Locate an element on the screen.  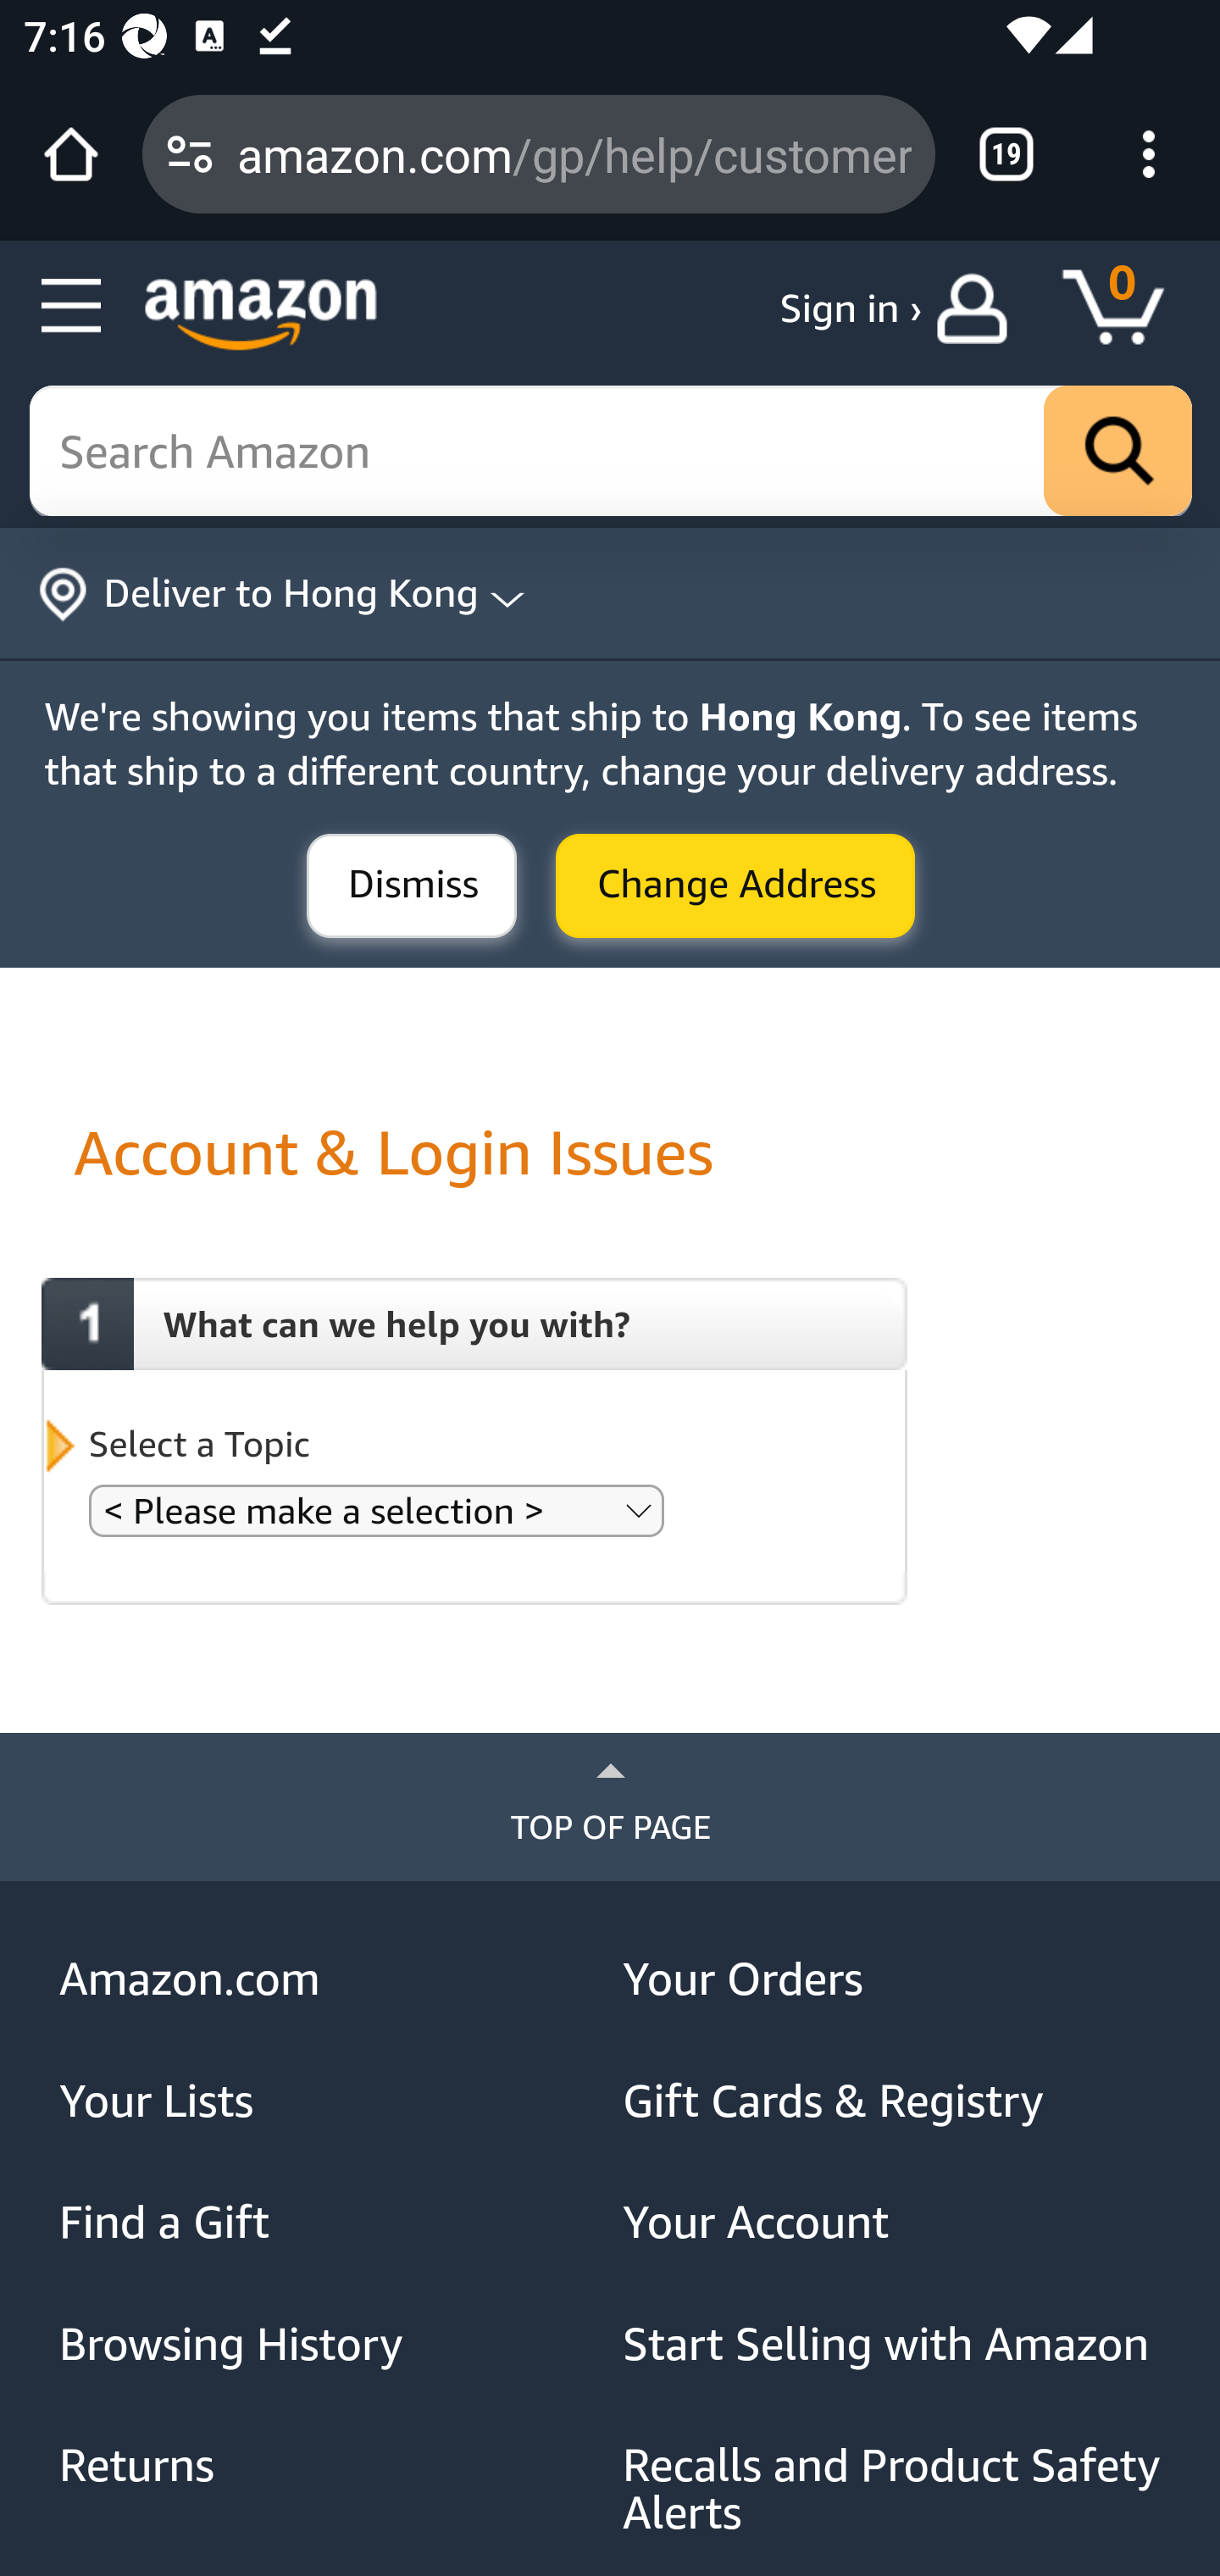
Amazon.com is located at coordinates (330, 1979).